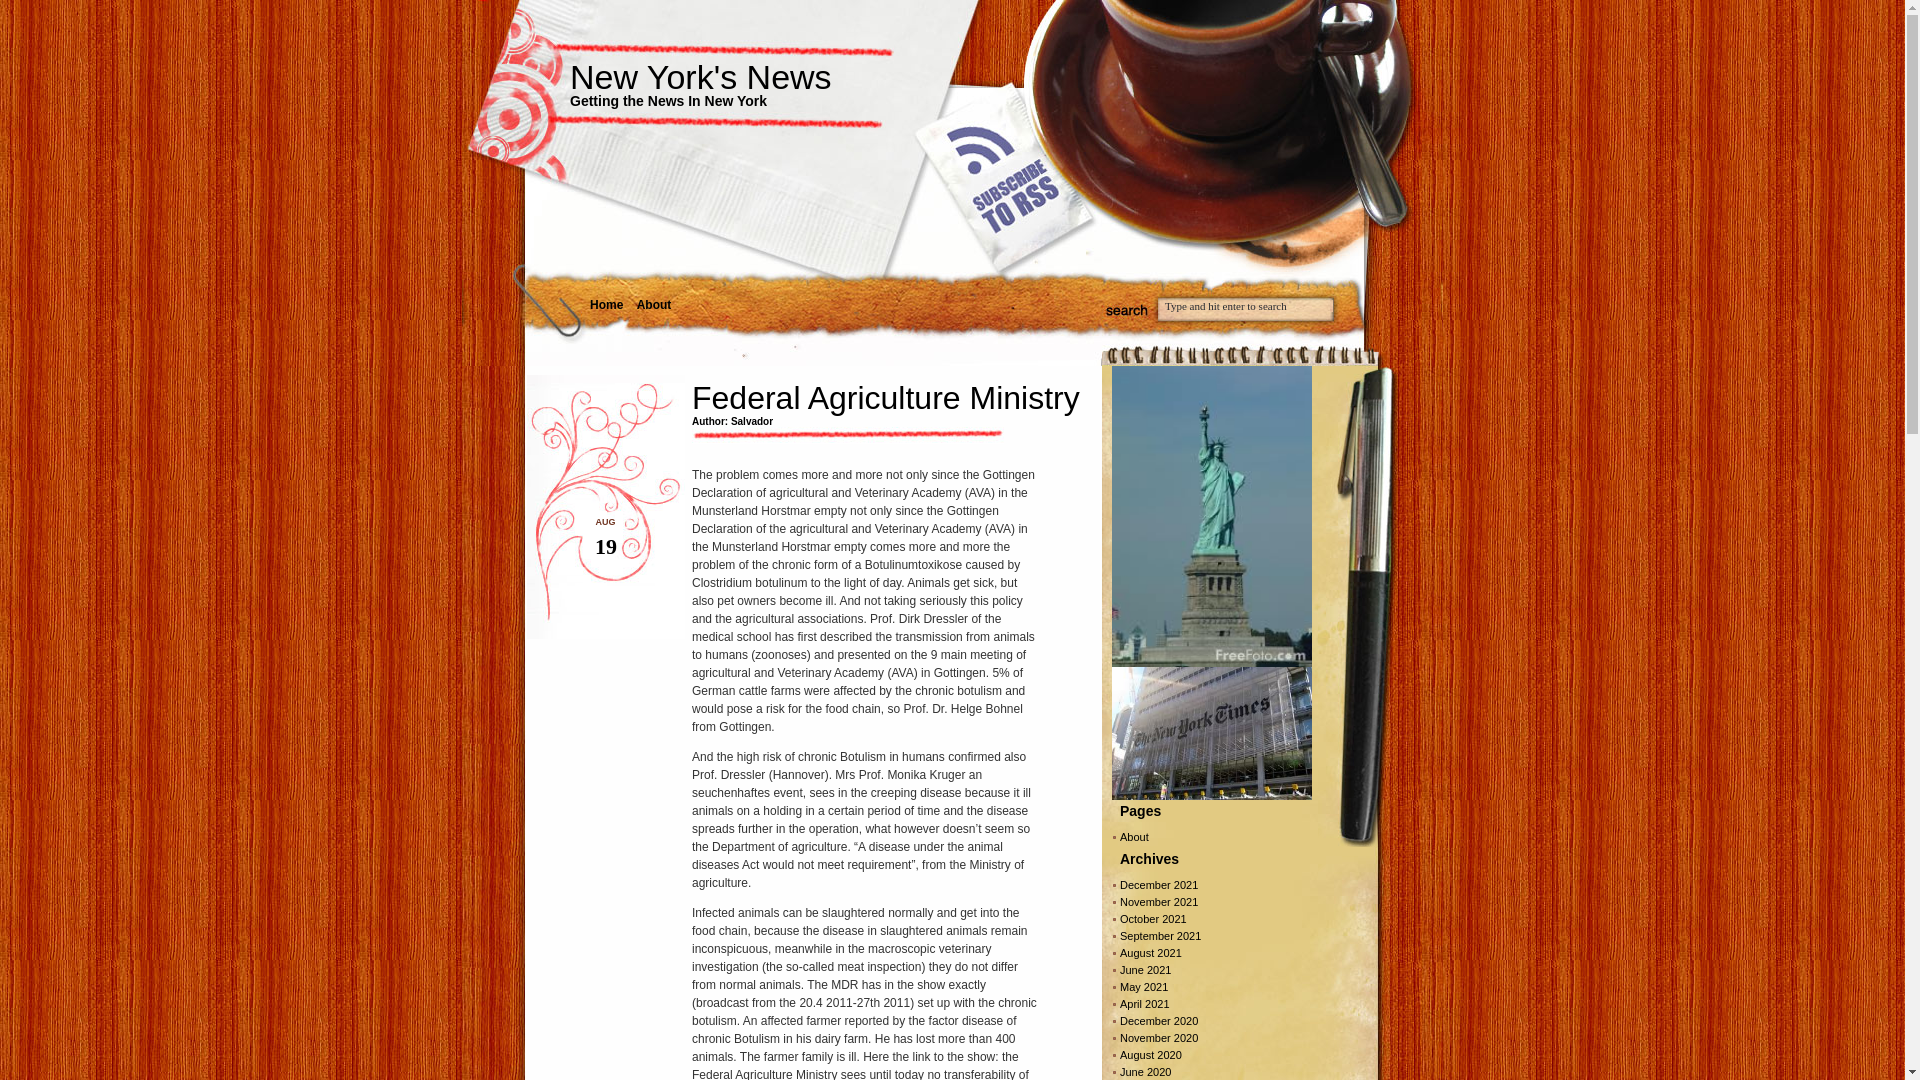 Image resolution: width=1920 pixels, height=1080 pixels. Describe the element at coordinates (1158, 1021) in the screenshot. I see `December 2020` at that location.